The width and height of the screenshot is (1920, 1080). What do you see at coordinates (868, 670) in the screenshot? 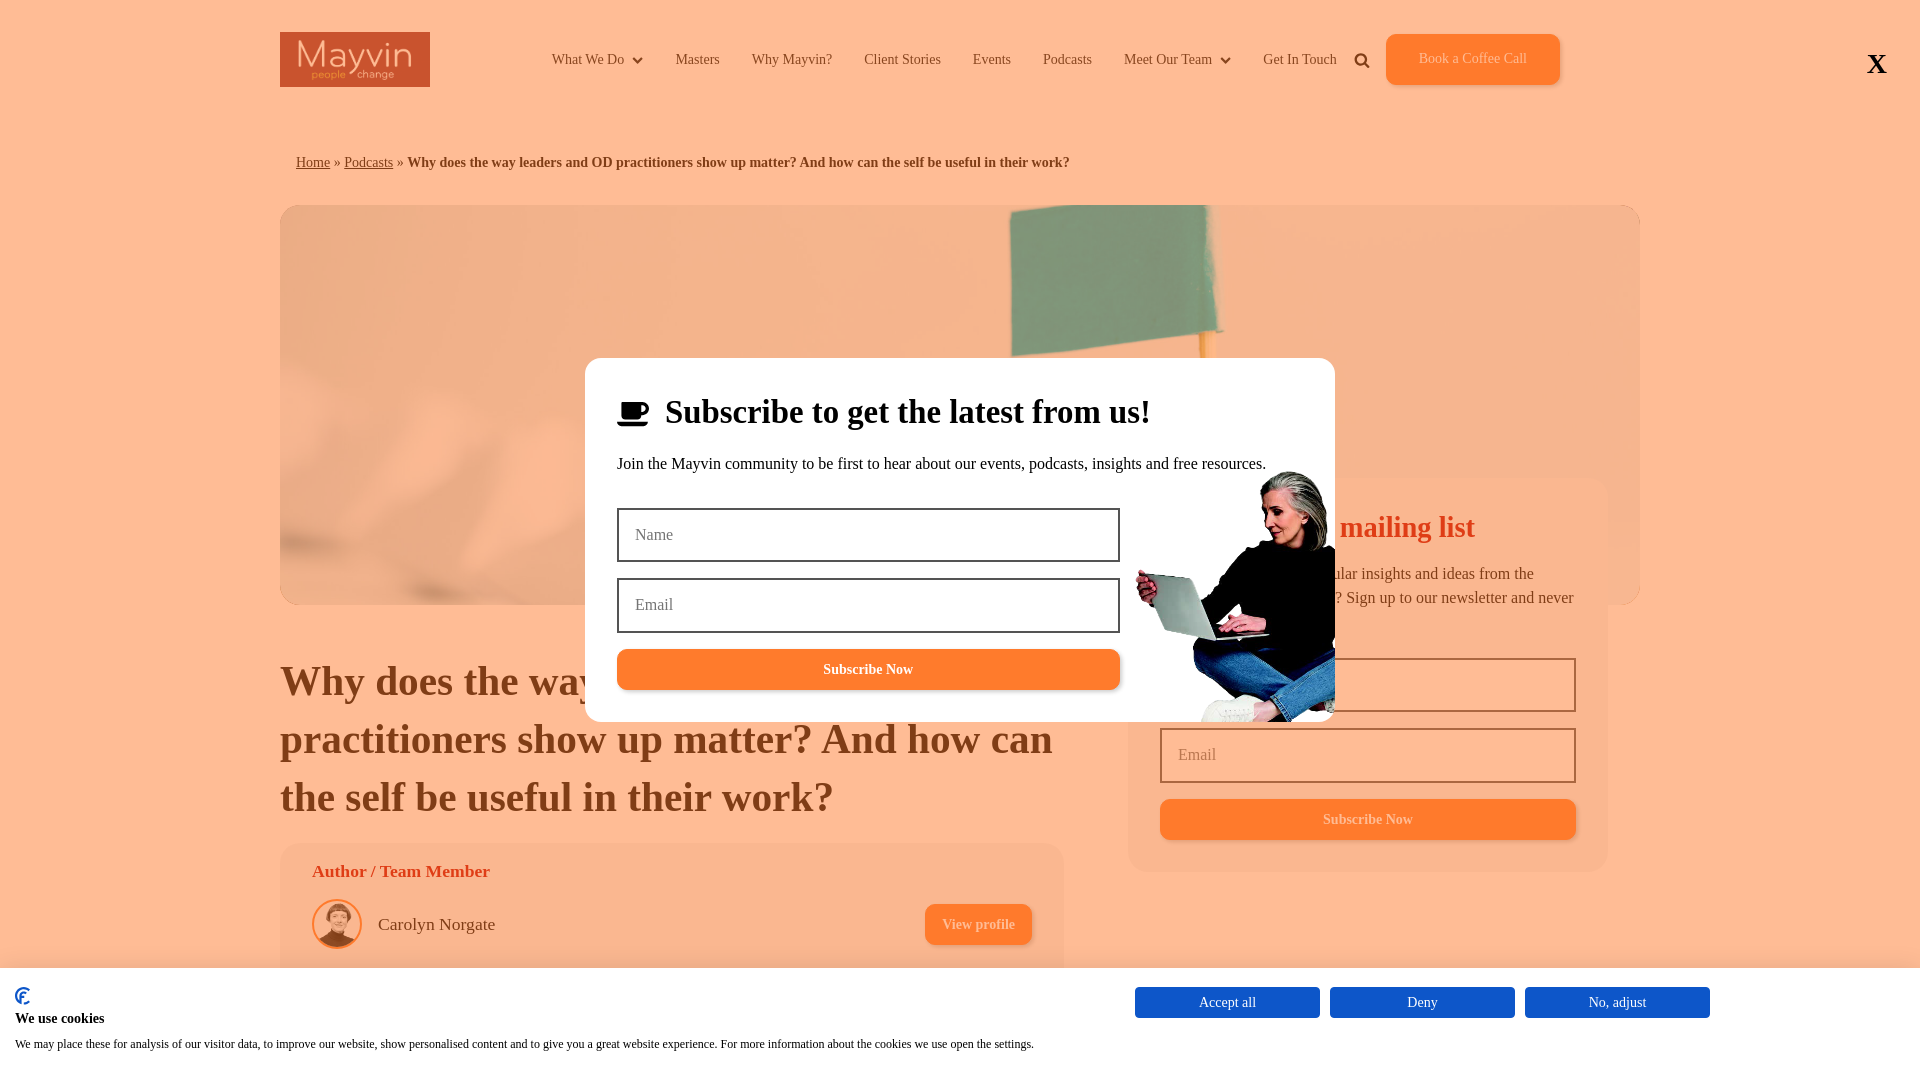
I see `Subscribe Now` at bounding box center [868, 670].